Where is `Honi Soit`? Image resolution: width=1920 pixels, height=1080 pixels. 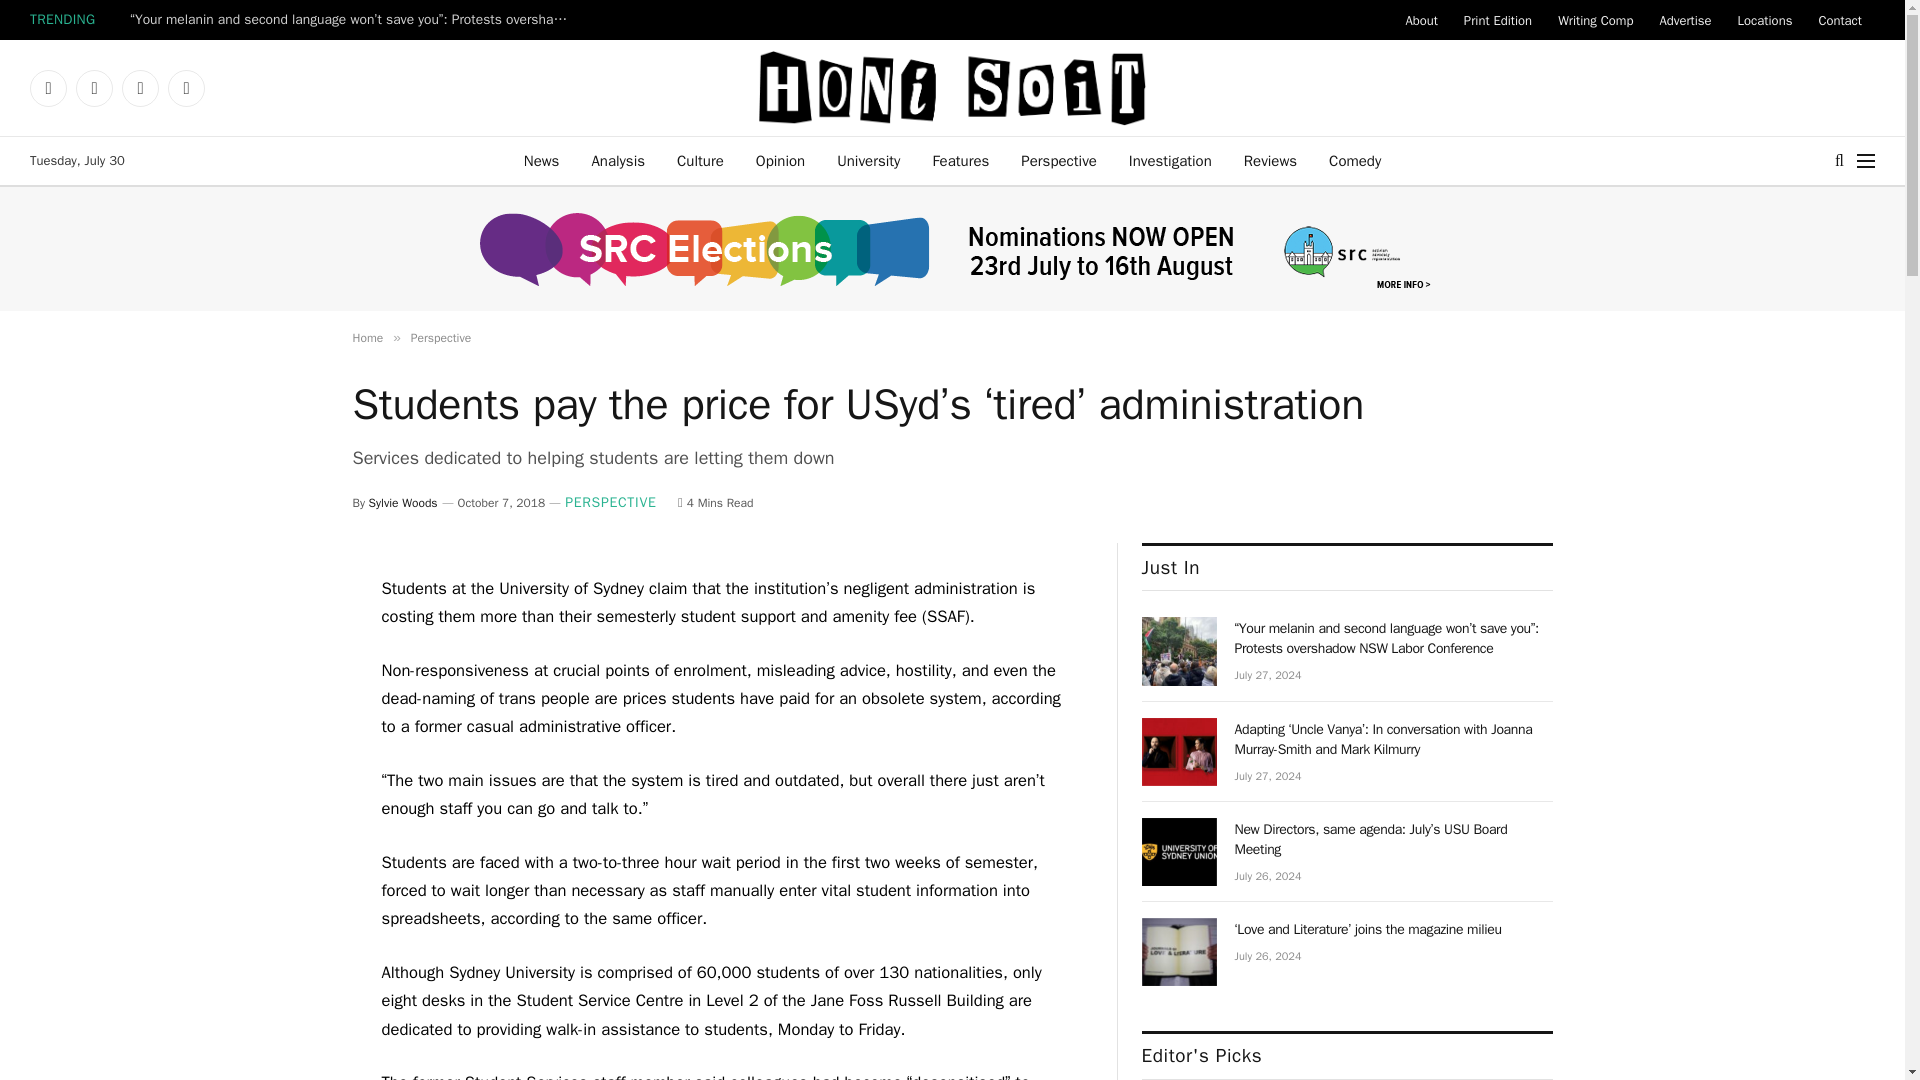
Honi Soit is located at coordinates (952, 88).